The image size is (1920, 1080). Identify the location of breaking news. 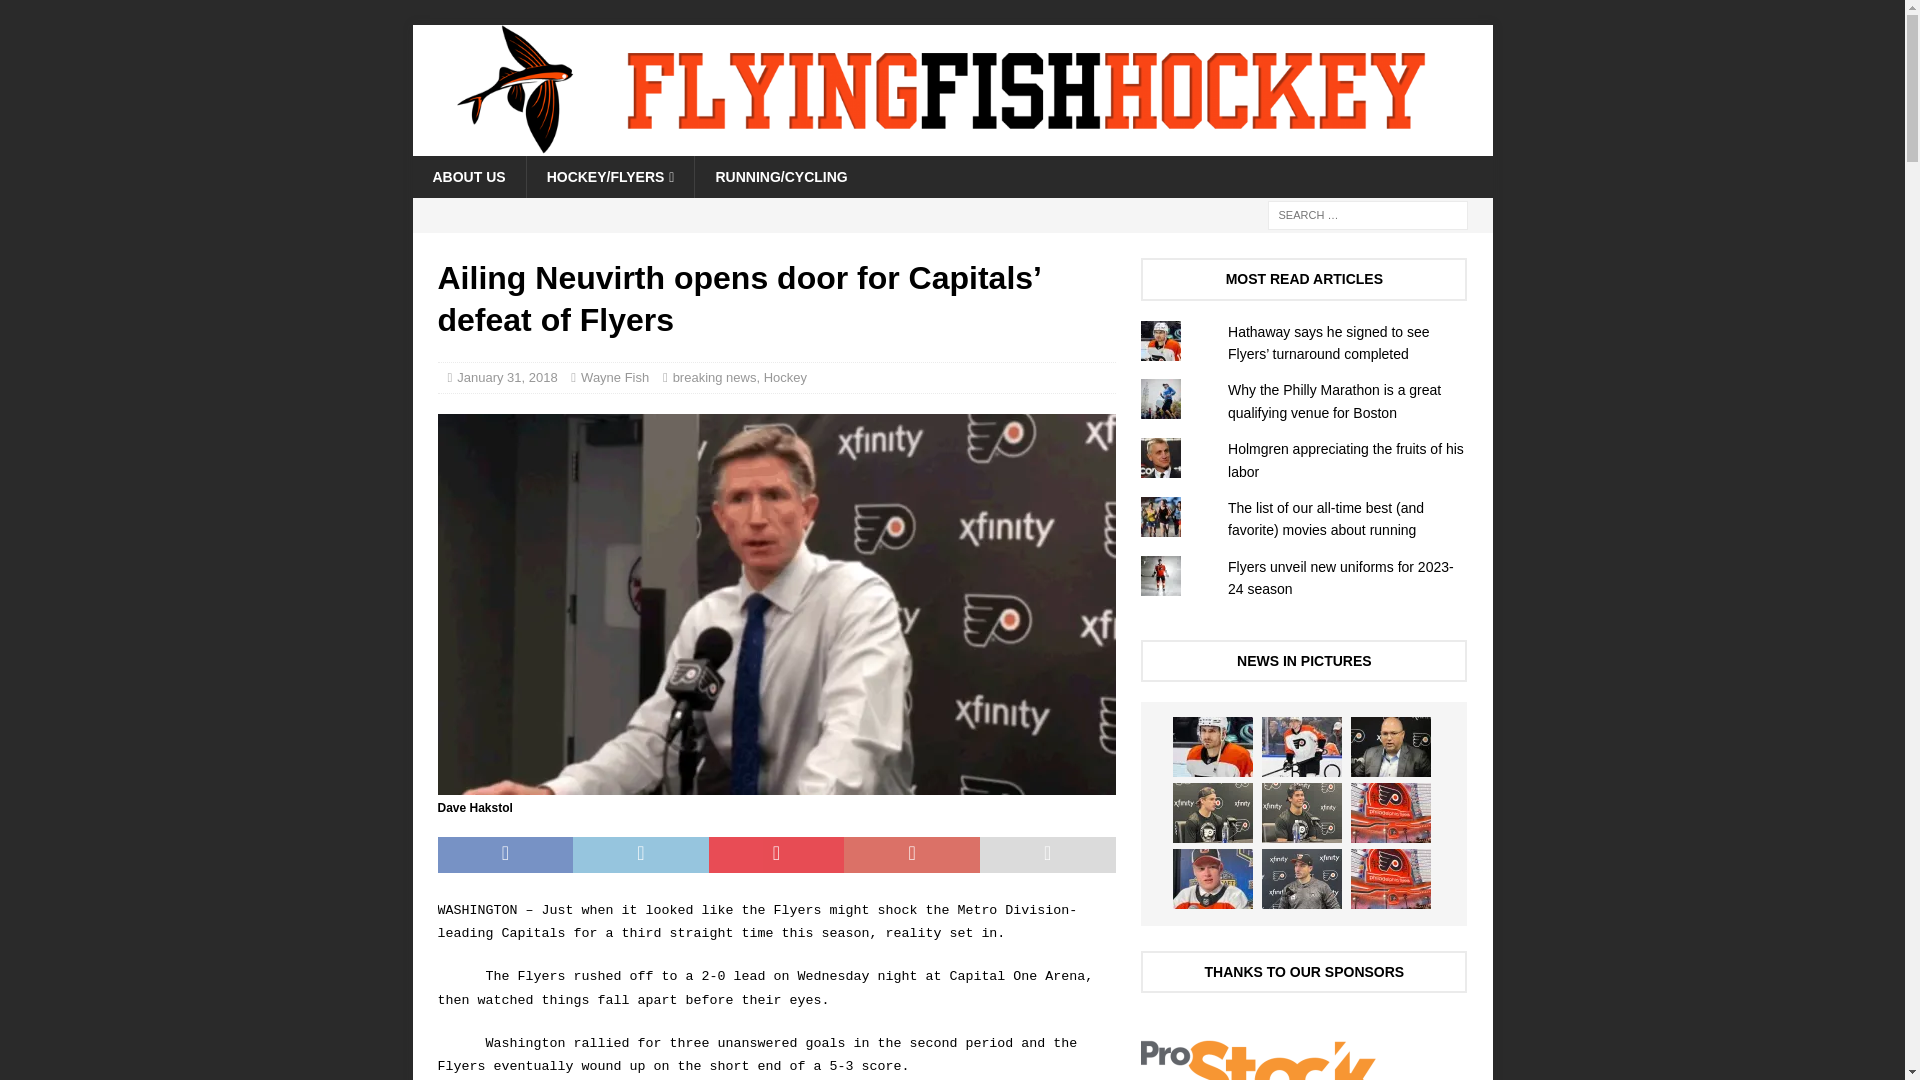
(714, 377).